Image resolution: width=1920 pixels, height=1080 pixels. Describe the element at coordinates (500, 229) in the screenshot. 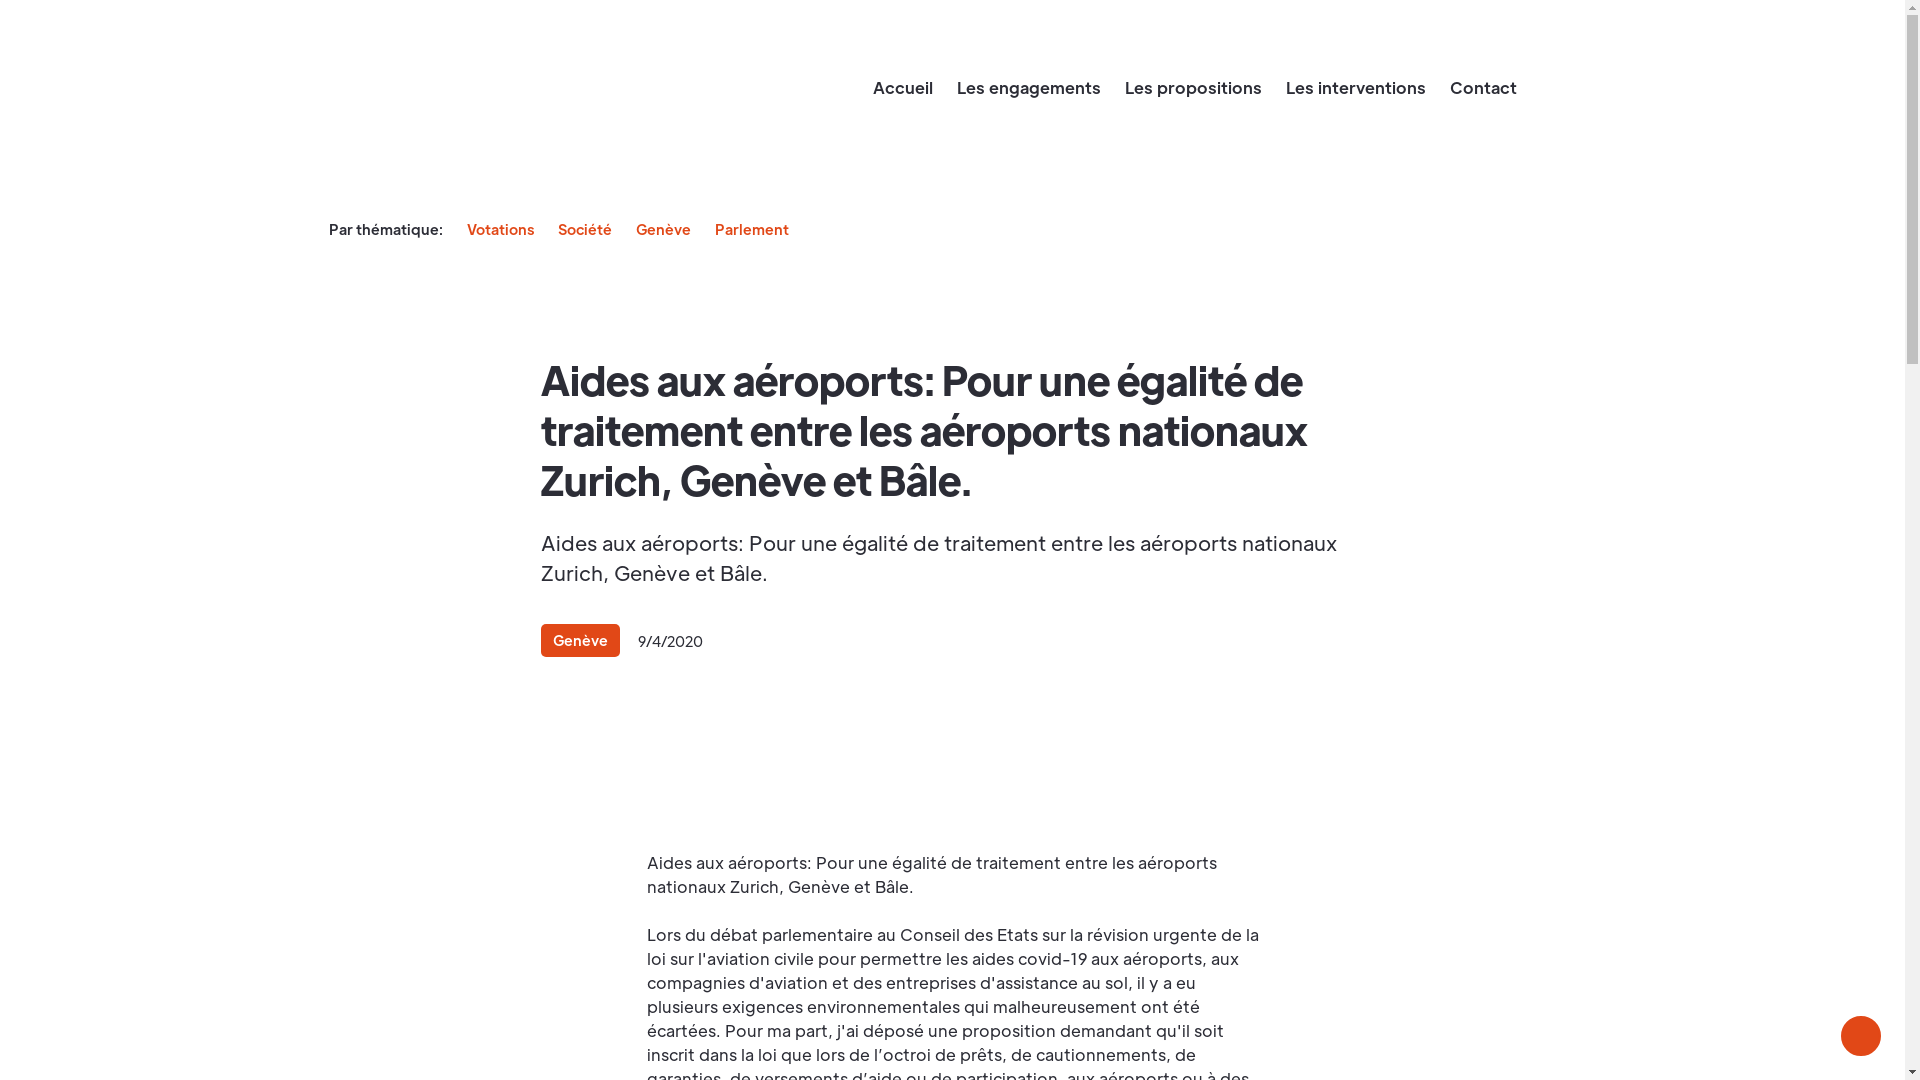

I see `Votations` at that location.